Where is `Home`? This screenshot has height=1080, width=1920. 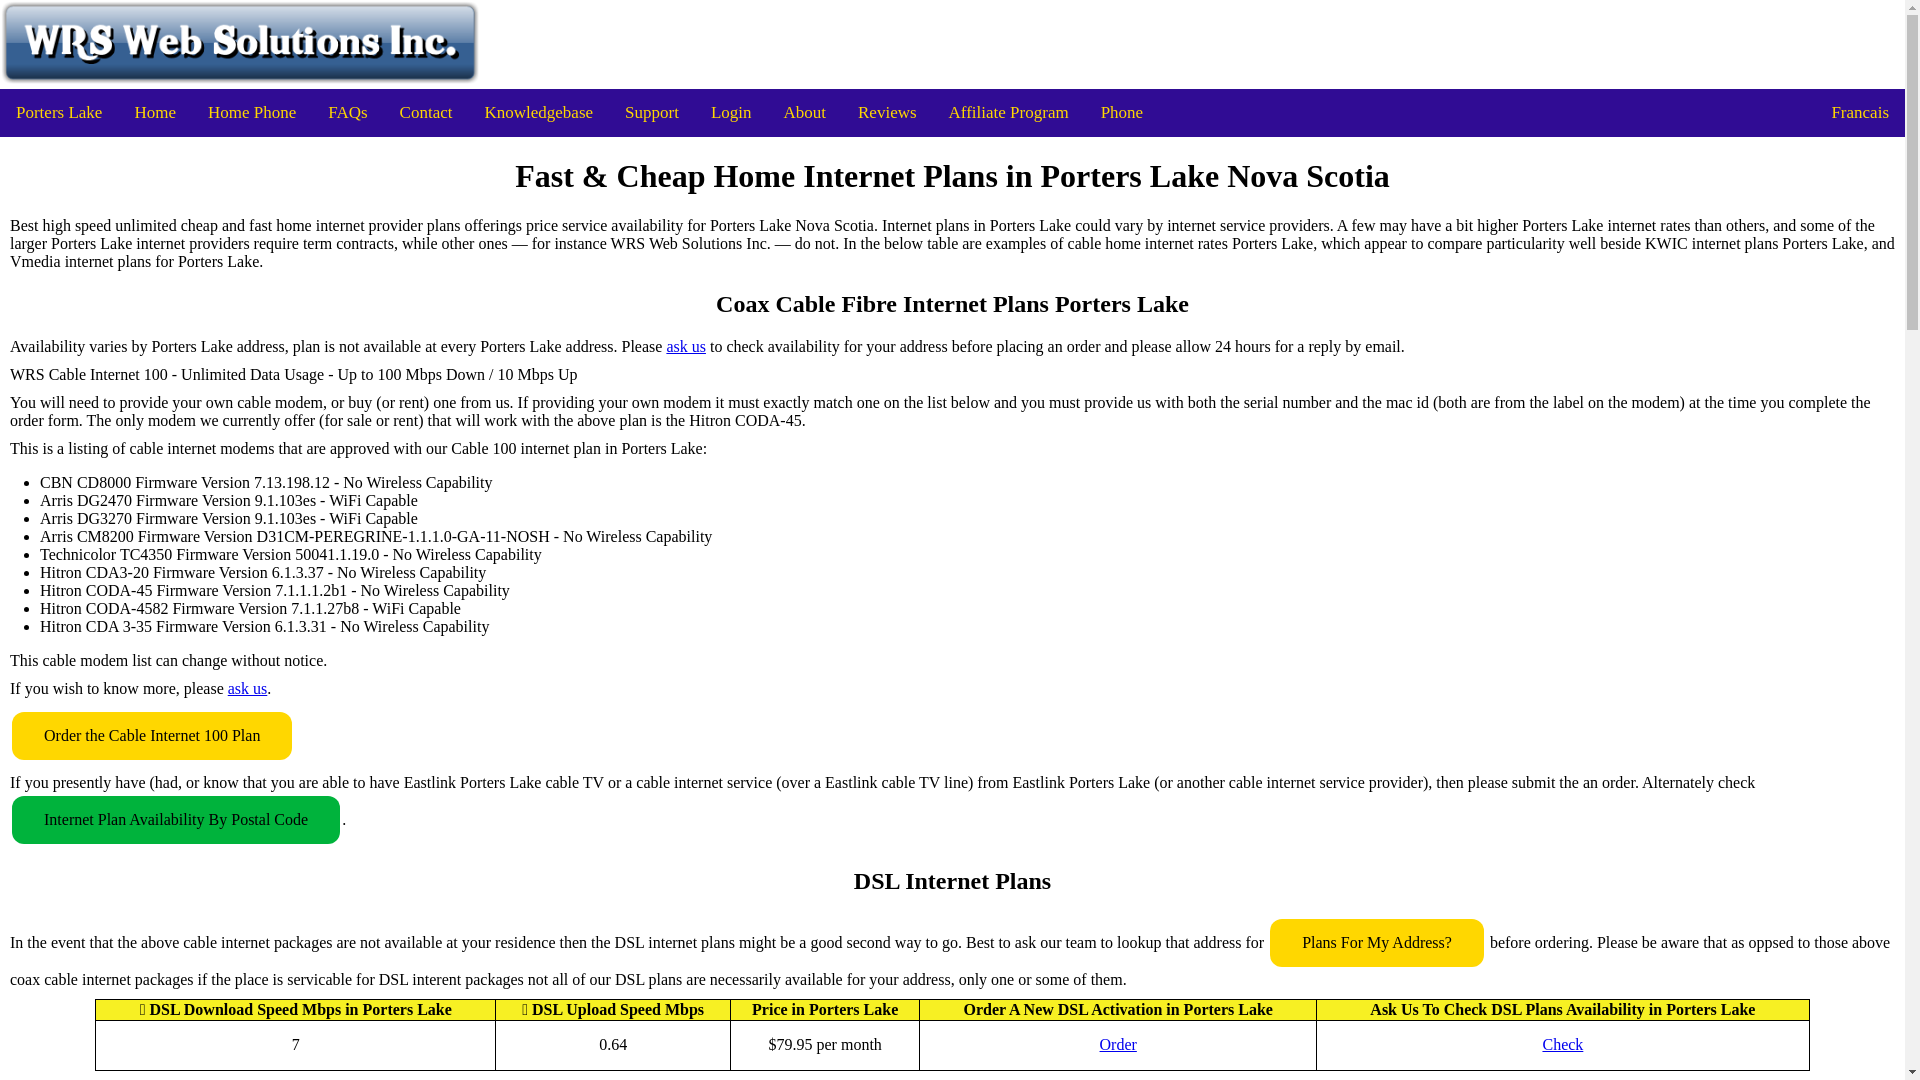
Home is located at coordinates (154, 112).